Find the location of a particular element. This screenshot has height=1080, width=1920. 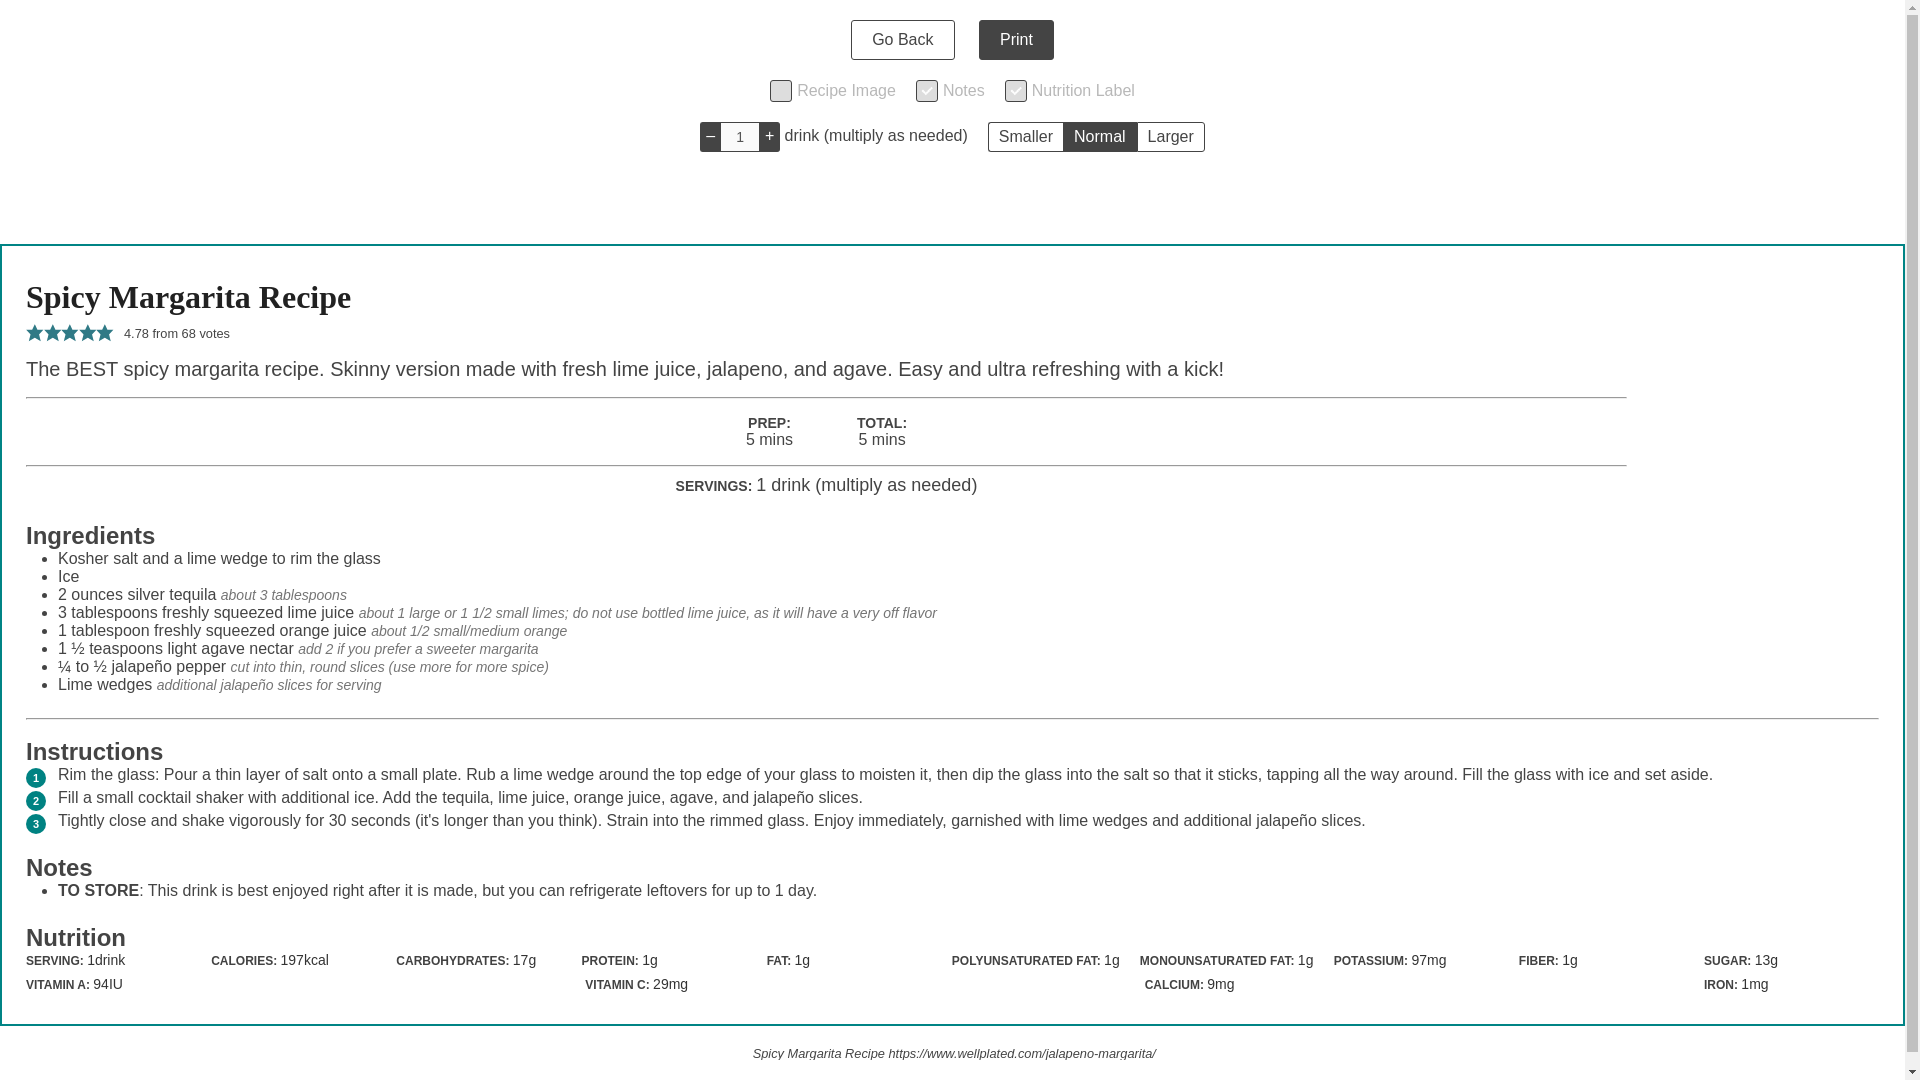

1 is located at coordinates (740, 137).